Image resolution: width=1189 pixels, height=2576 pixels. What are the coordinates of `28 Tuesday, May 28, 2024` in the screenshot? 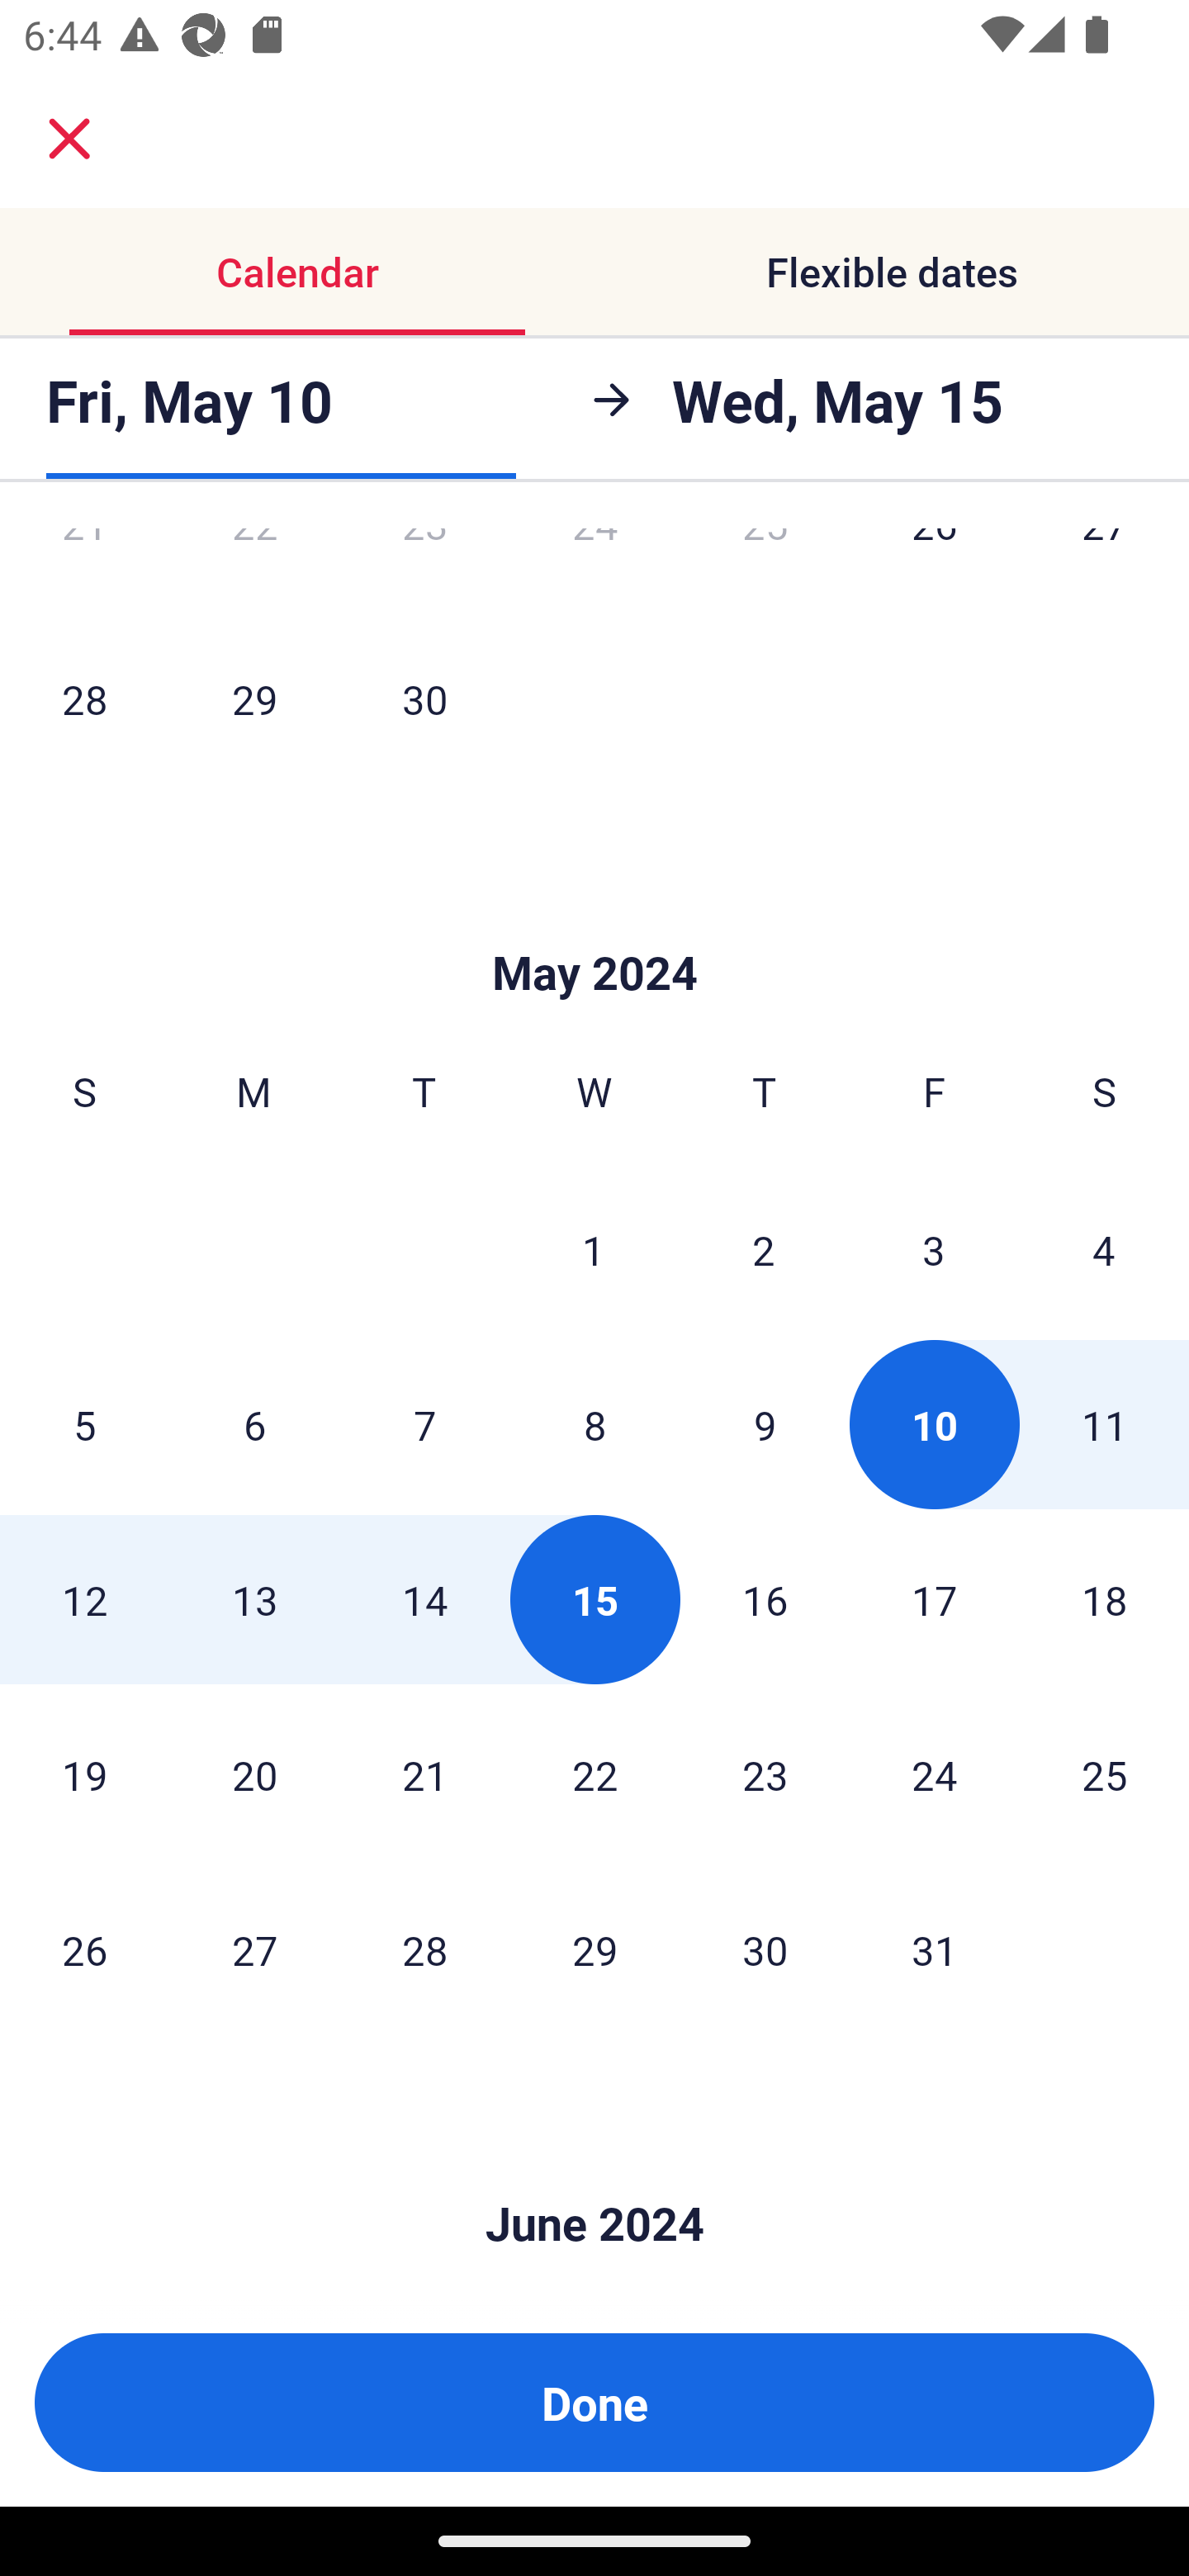 It's located at (424, 1949).